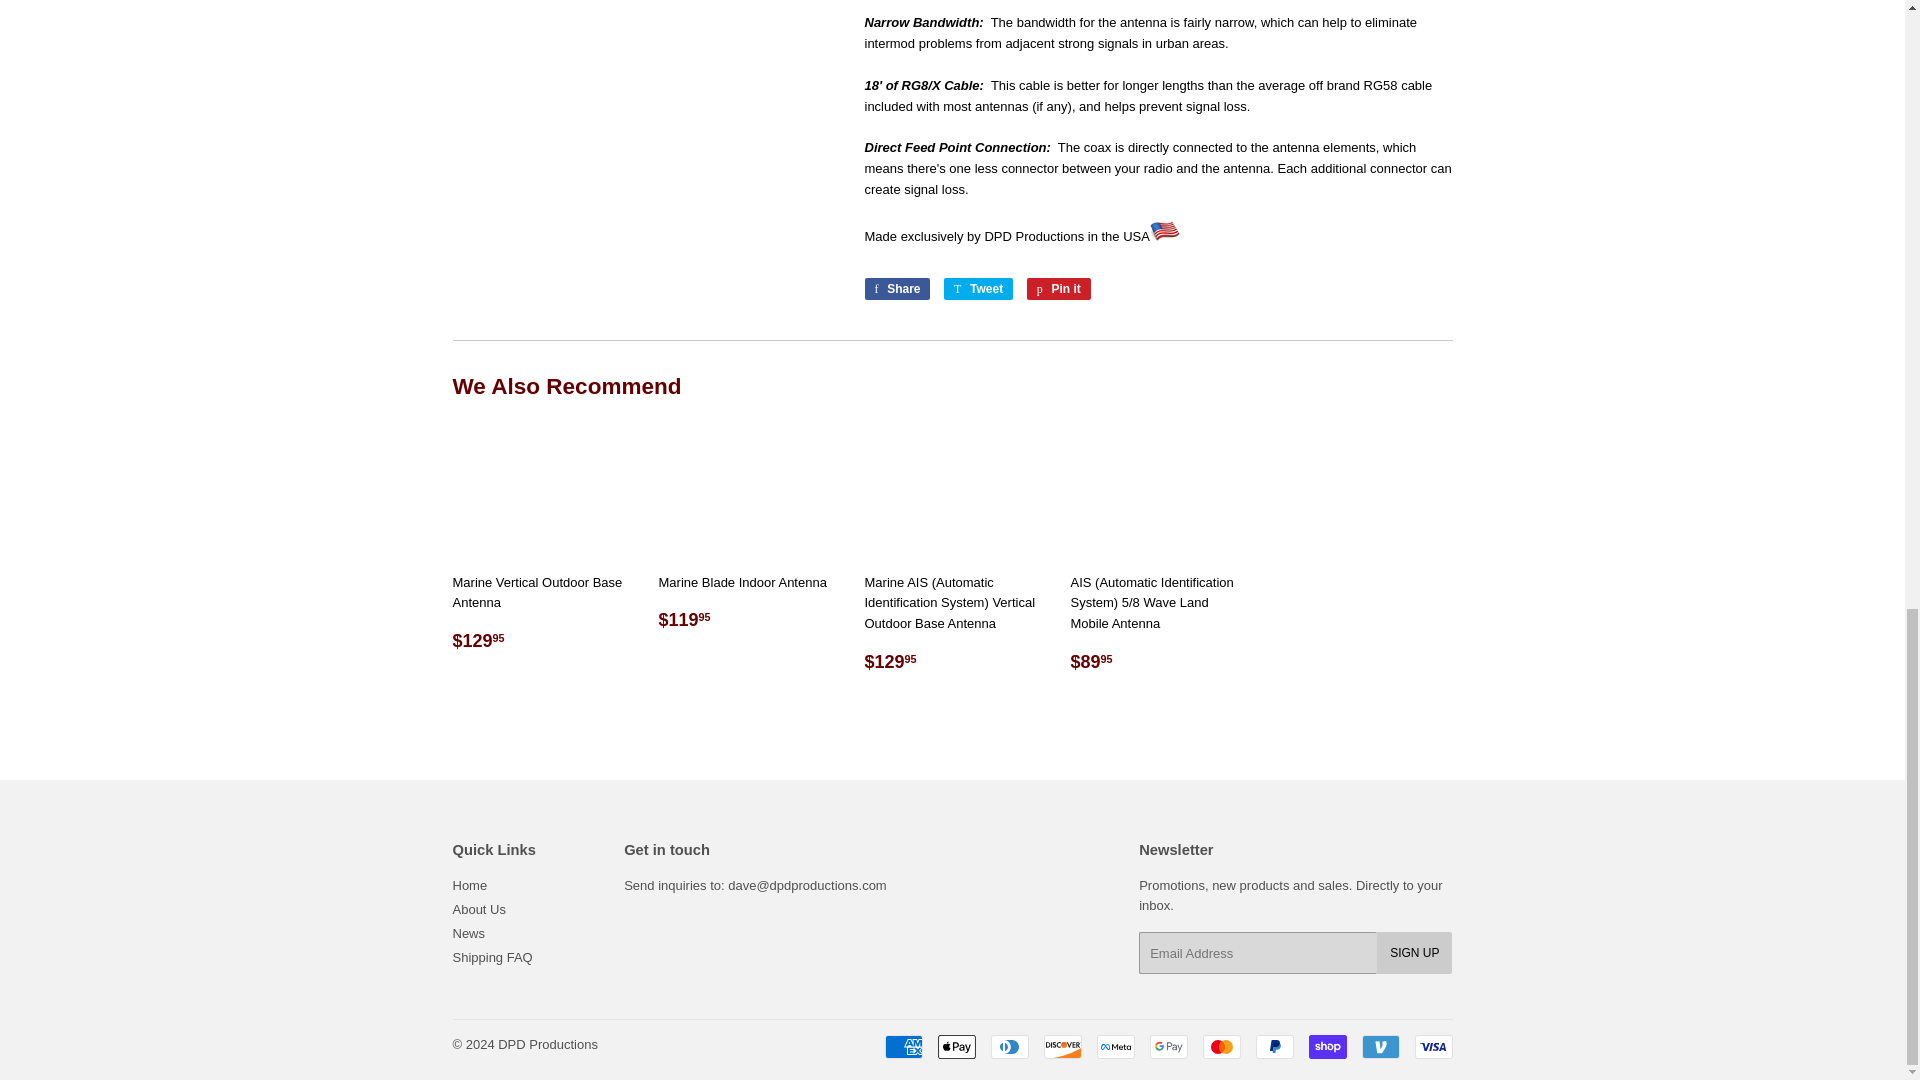 The width and height of the screenshot is (1920, 1080). I want to click on American Express, so click(902, 1046).